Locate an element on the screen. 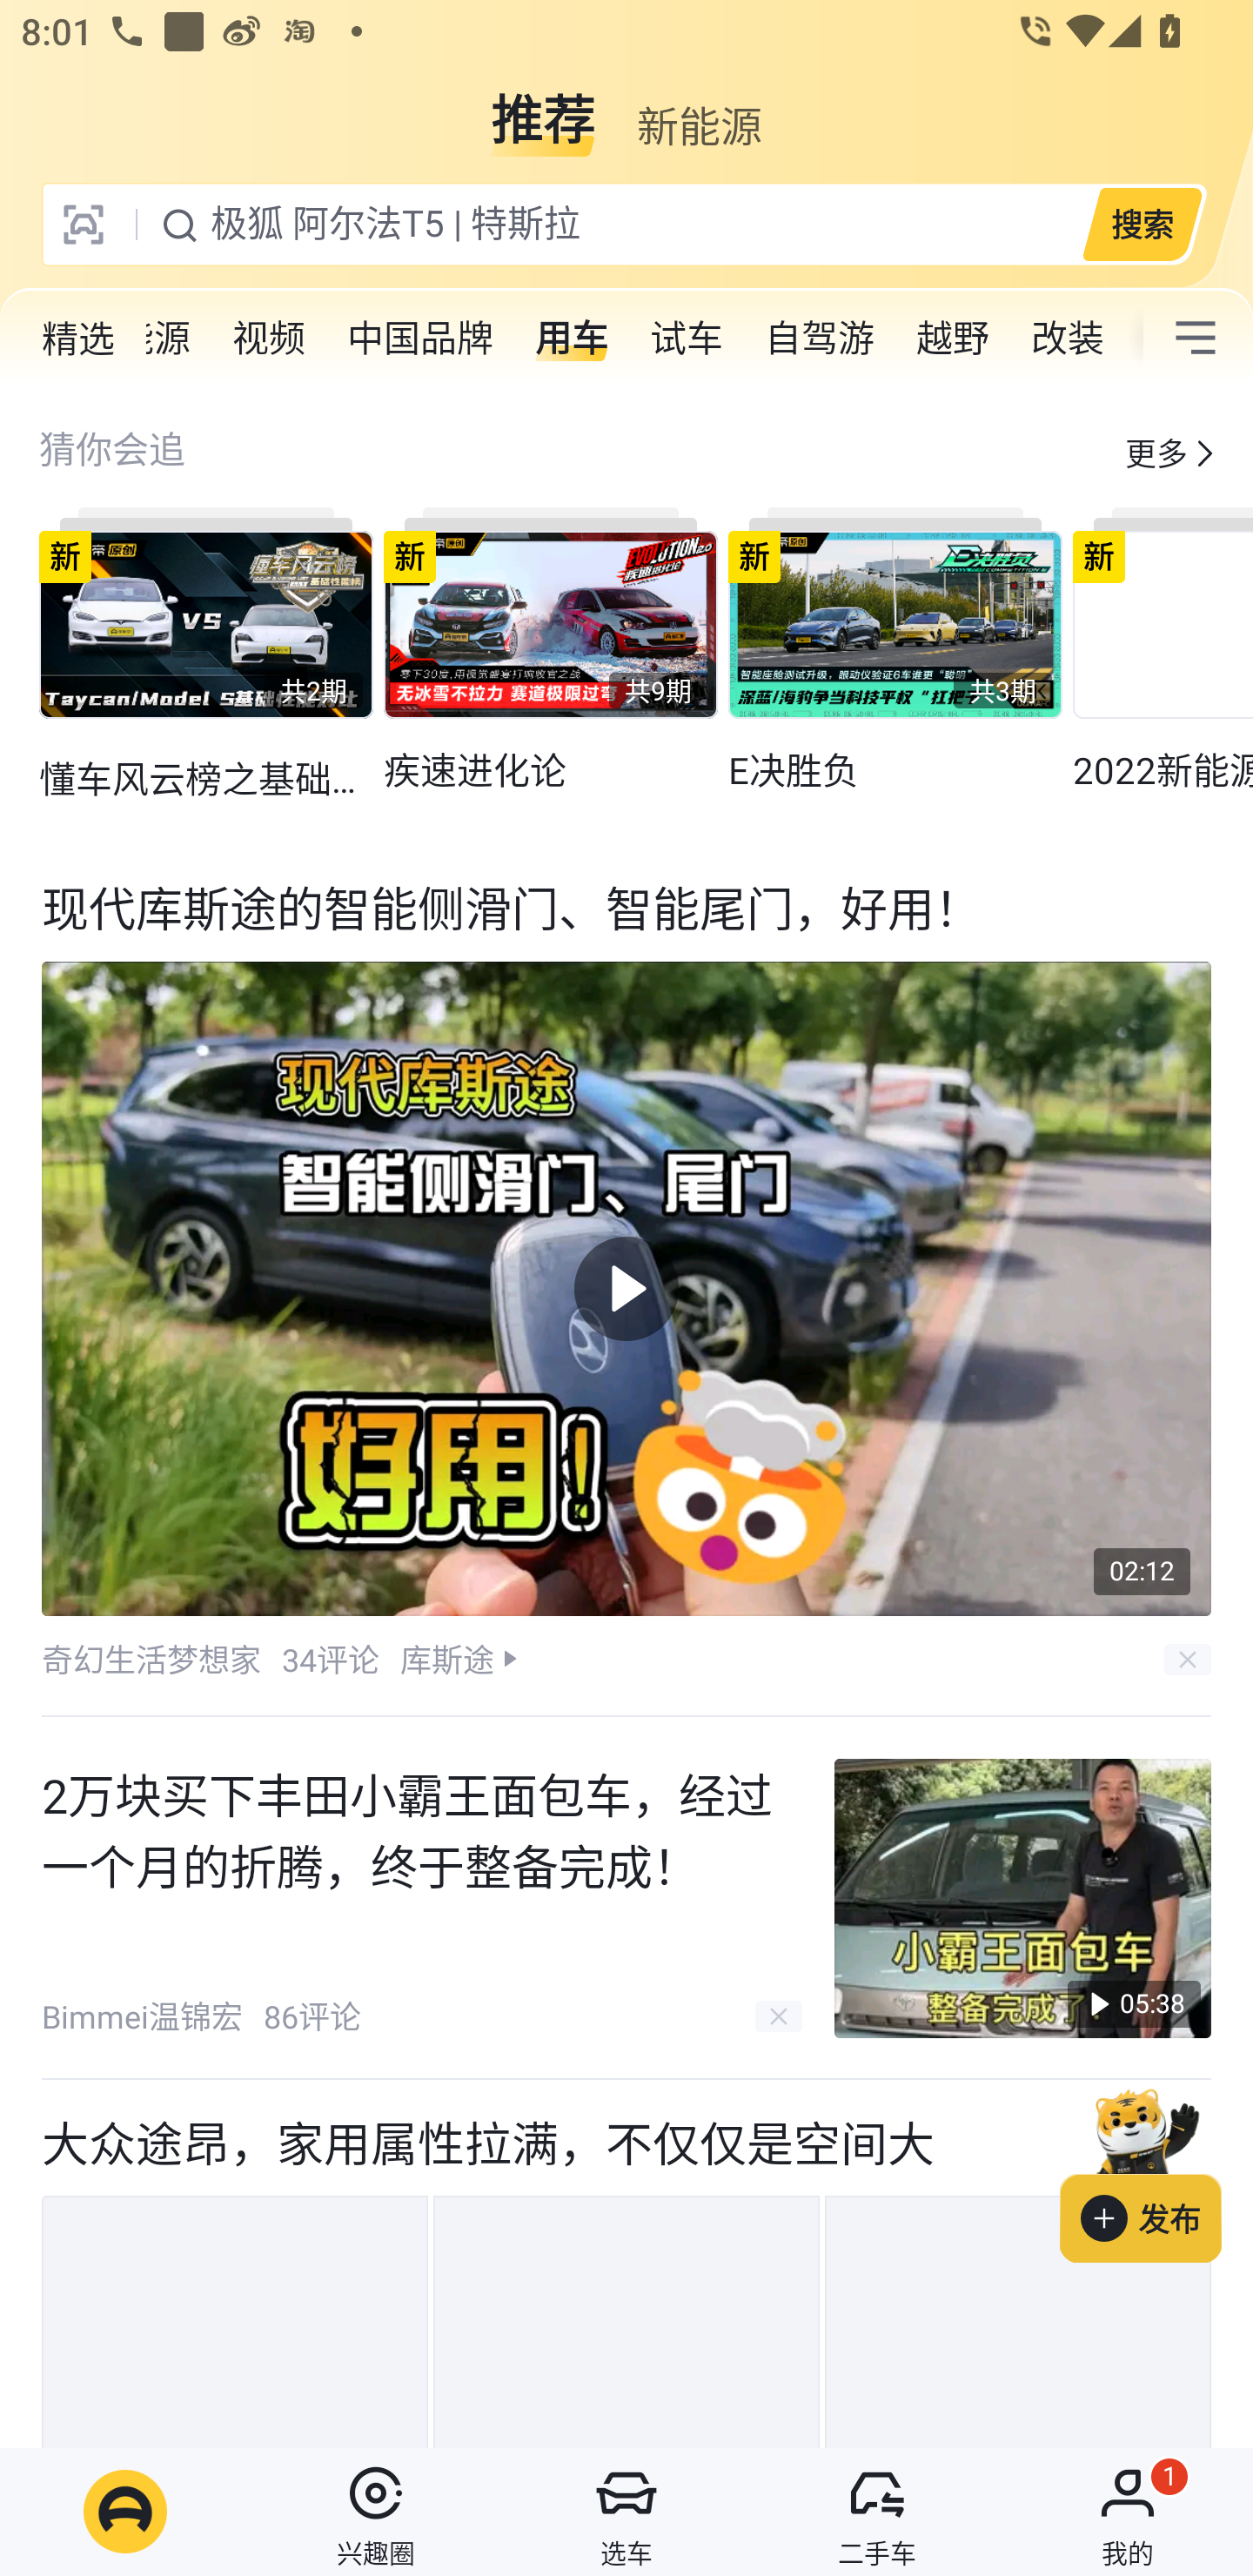  发布 is located at coordinates (1156, 2170).